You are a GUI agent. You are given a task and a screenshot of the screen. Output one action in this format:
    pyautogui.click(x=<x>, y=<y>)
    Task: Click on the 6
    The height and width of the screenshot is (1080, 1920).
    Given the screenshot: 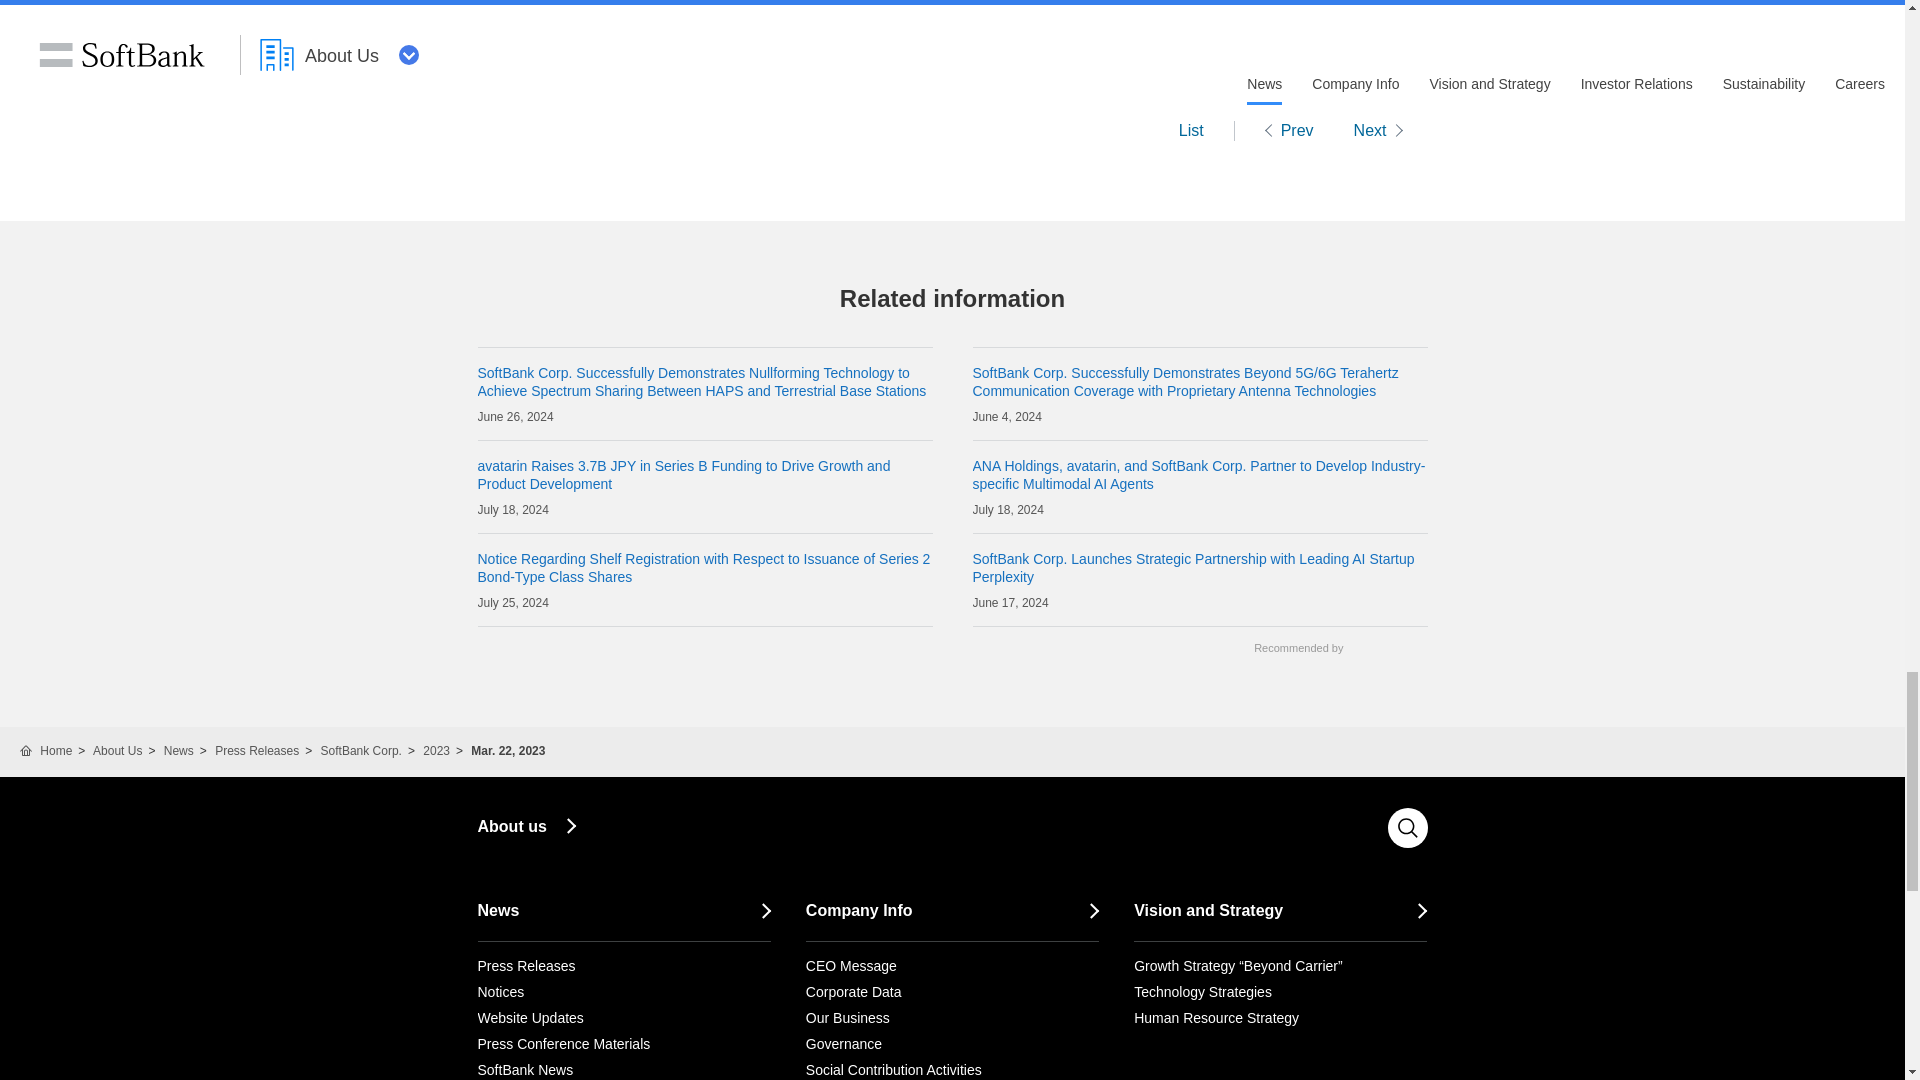 What is the action you would take?
    pyautogui.click(x=1198, y=604)
    